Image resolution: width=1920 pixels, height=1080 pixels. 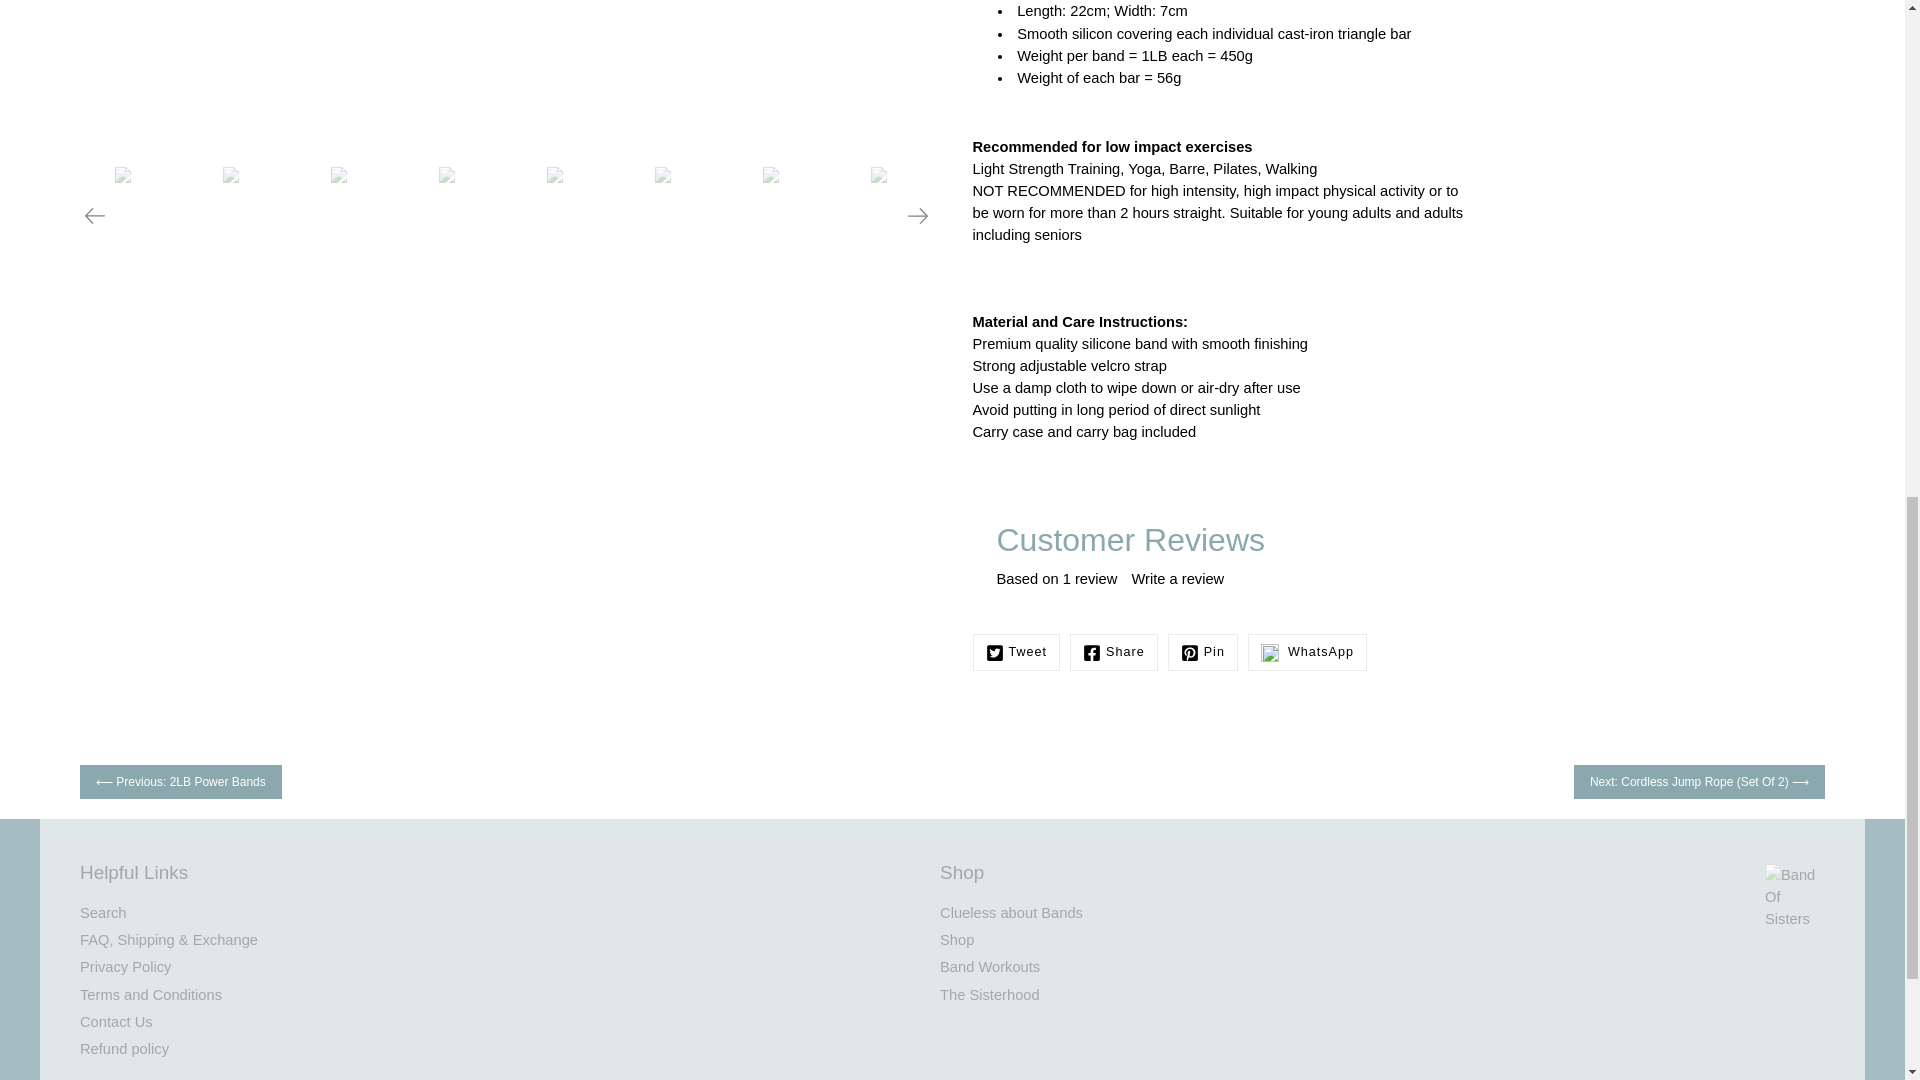 I want to click on Twitter, so click(x=1015, y=652).